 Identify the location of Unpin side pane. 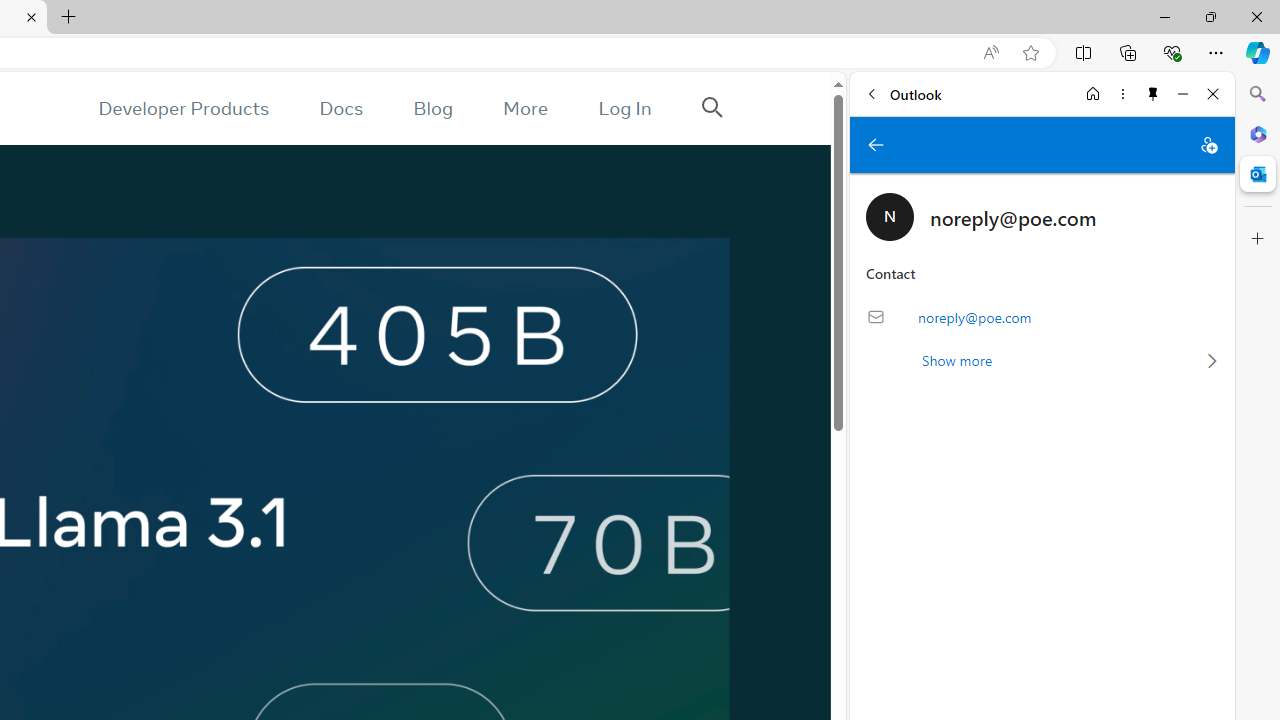
(1153, 94).